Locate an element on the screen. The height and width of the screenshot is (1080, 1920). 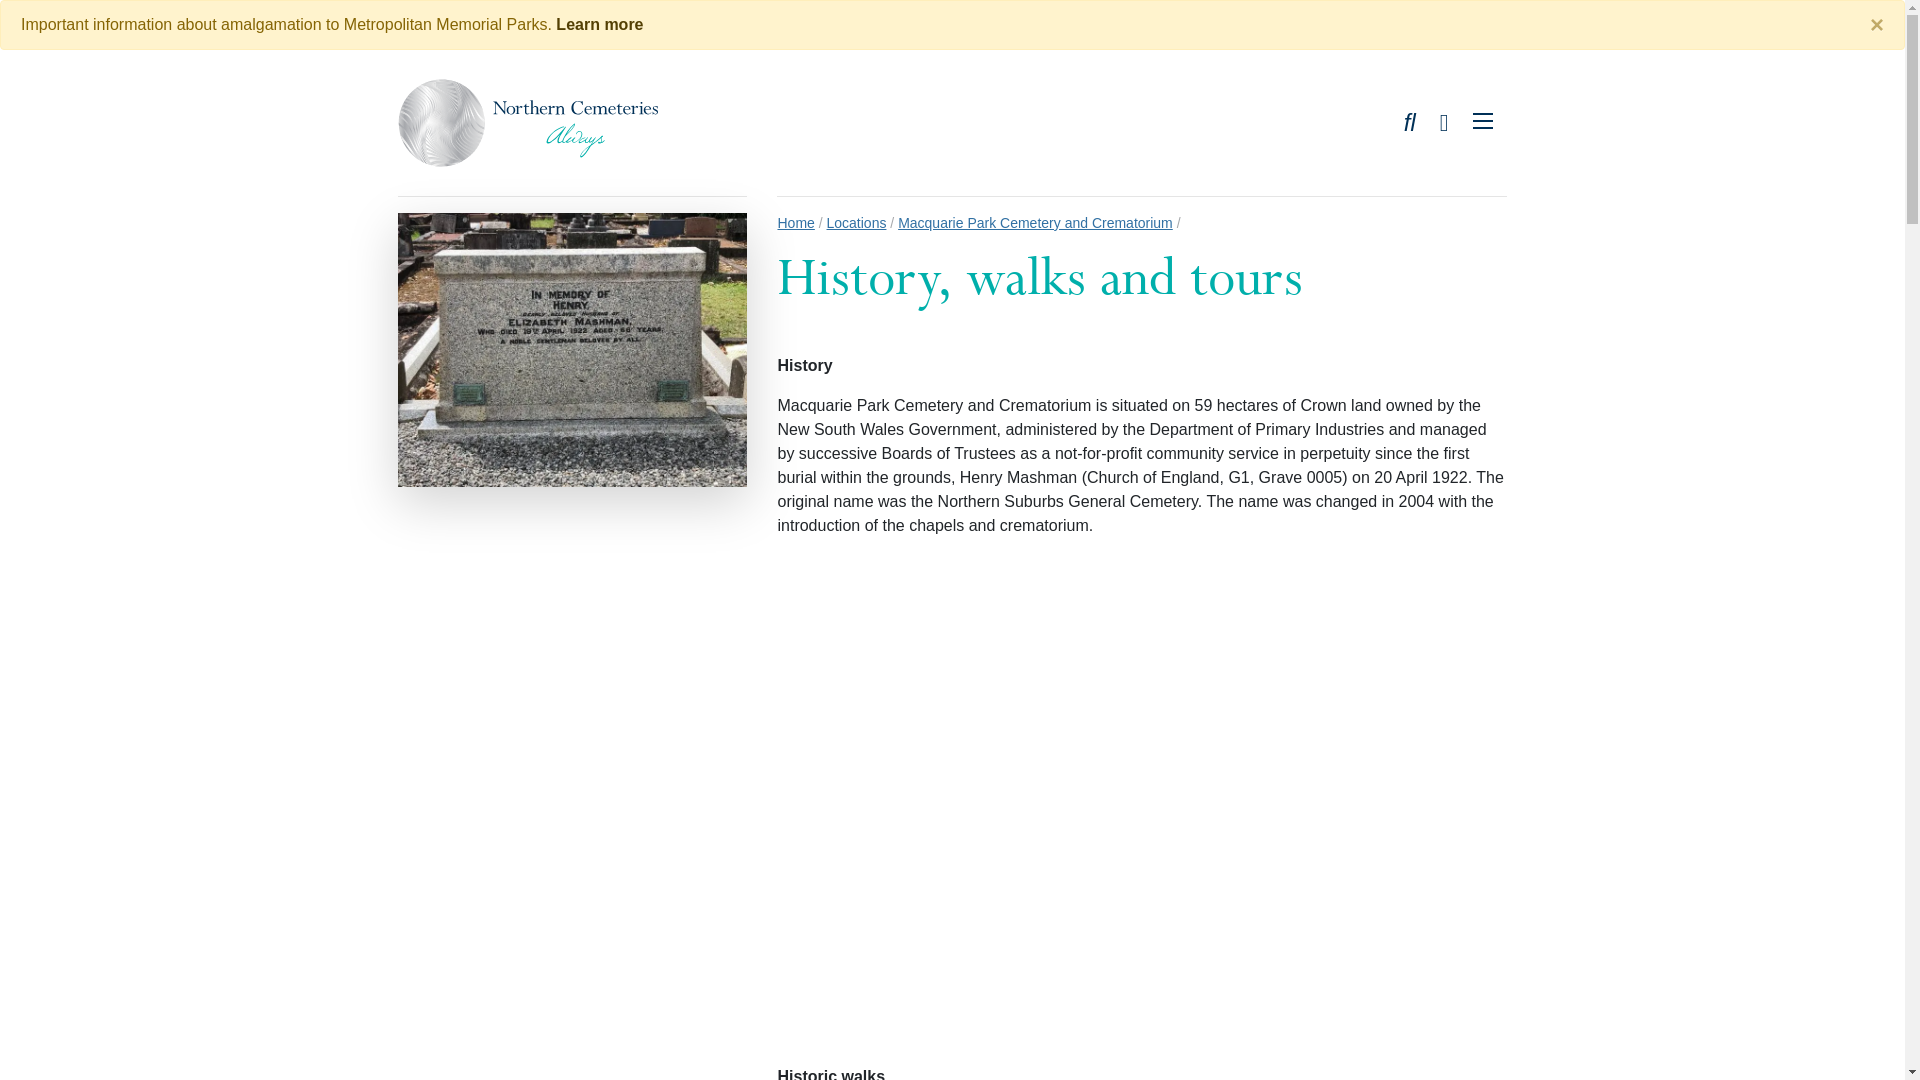
YouTube video player is located at coordinates (1142, 760).